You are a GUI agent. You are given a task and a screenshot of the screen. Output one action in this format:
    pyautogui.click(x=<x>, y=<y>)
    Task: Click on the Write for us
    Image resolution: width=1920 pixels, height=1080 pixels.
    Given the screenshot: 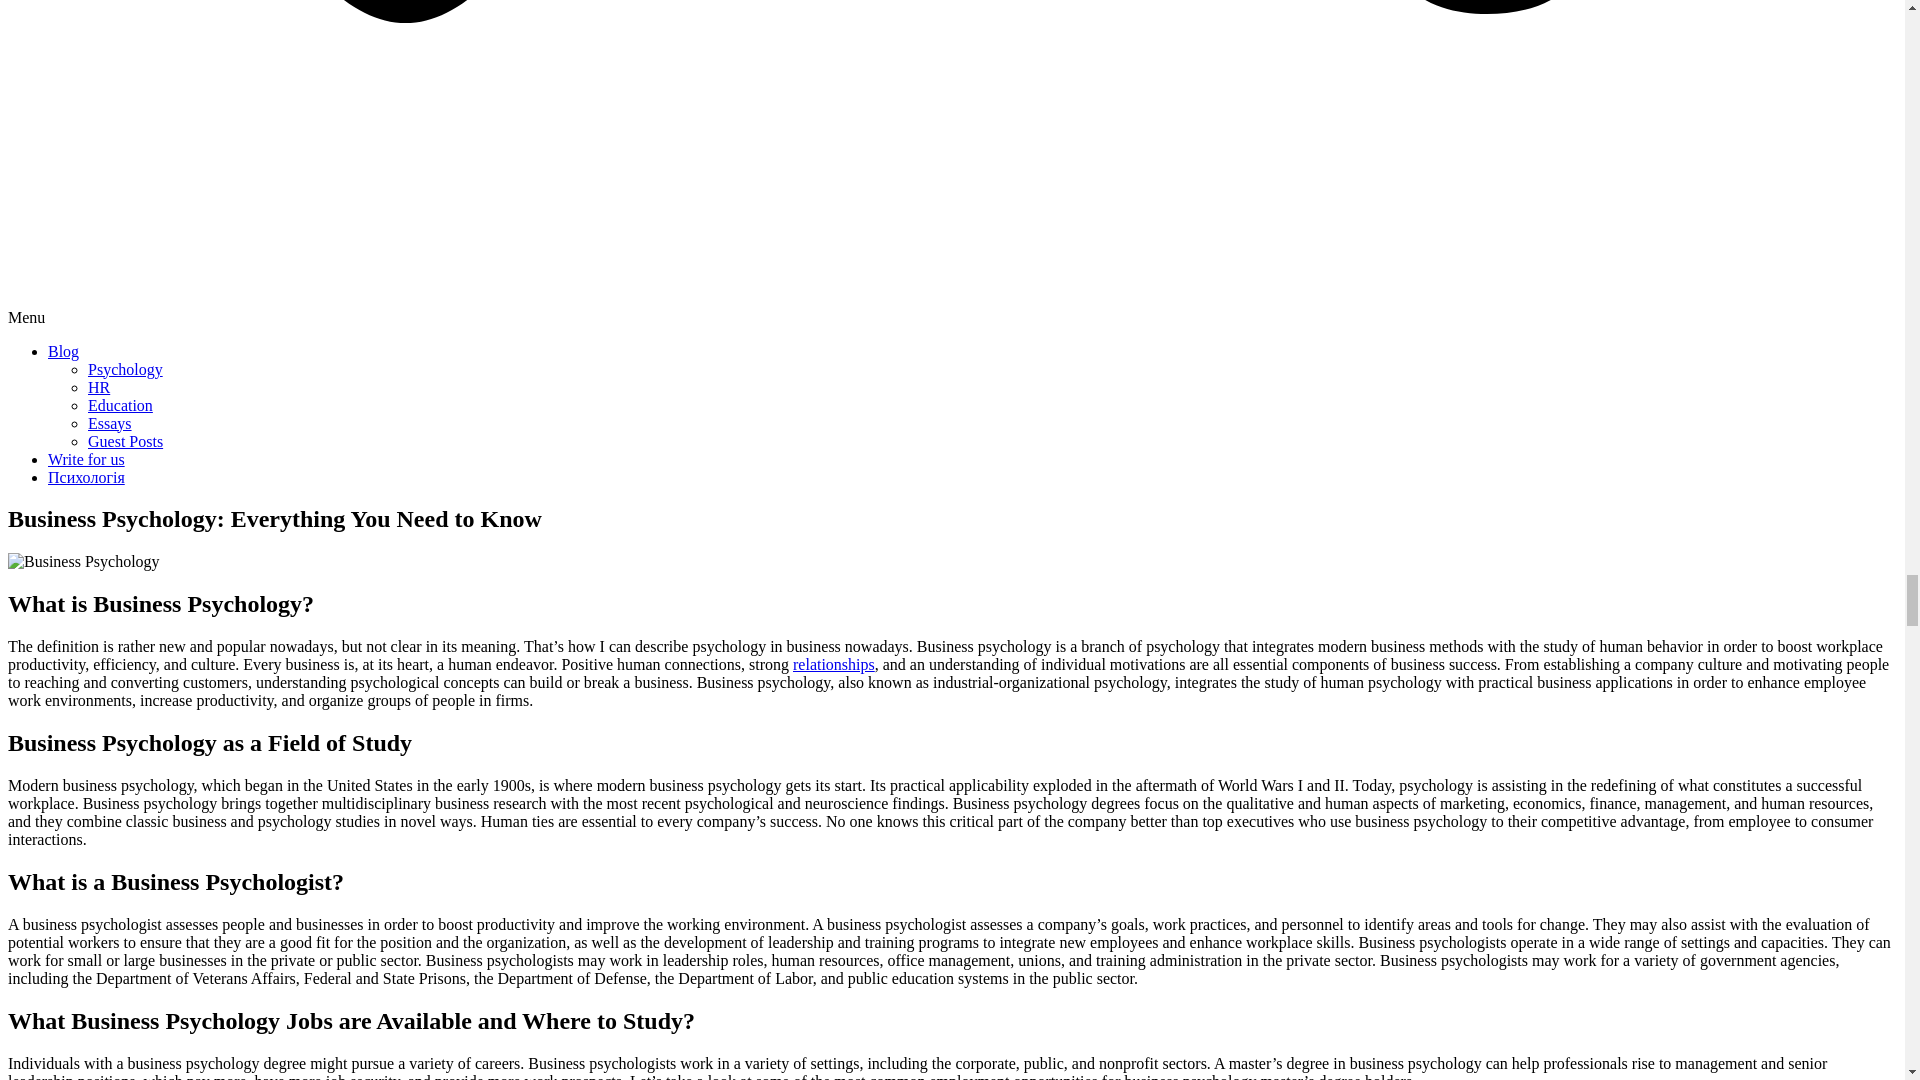 What is the action you would take?
    pyautogui.click(x=86, y=458)
    